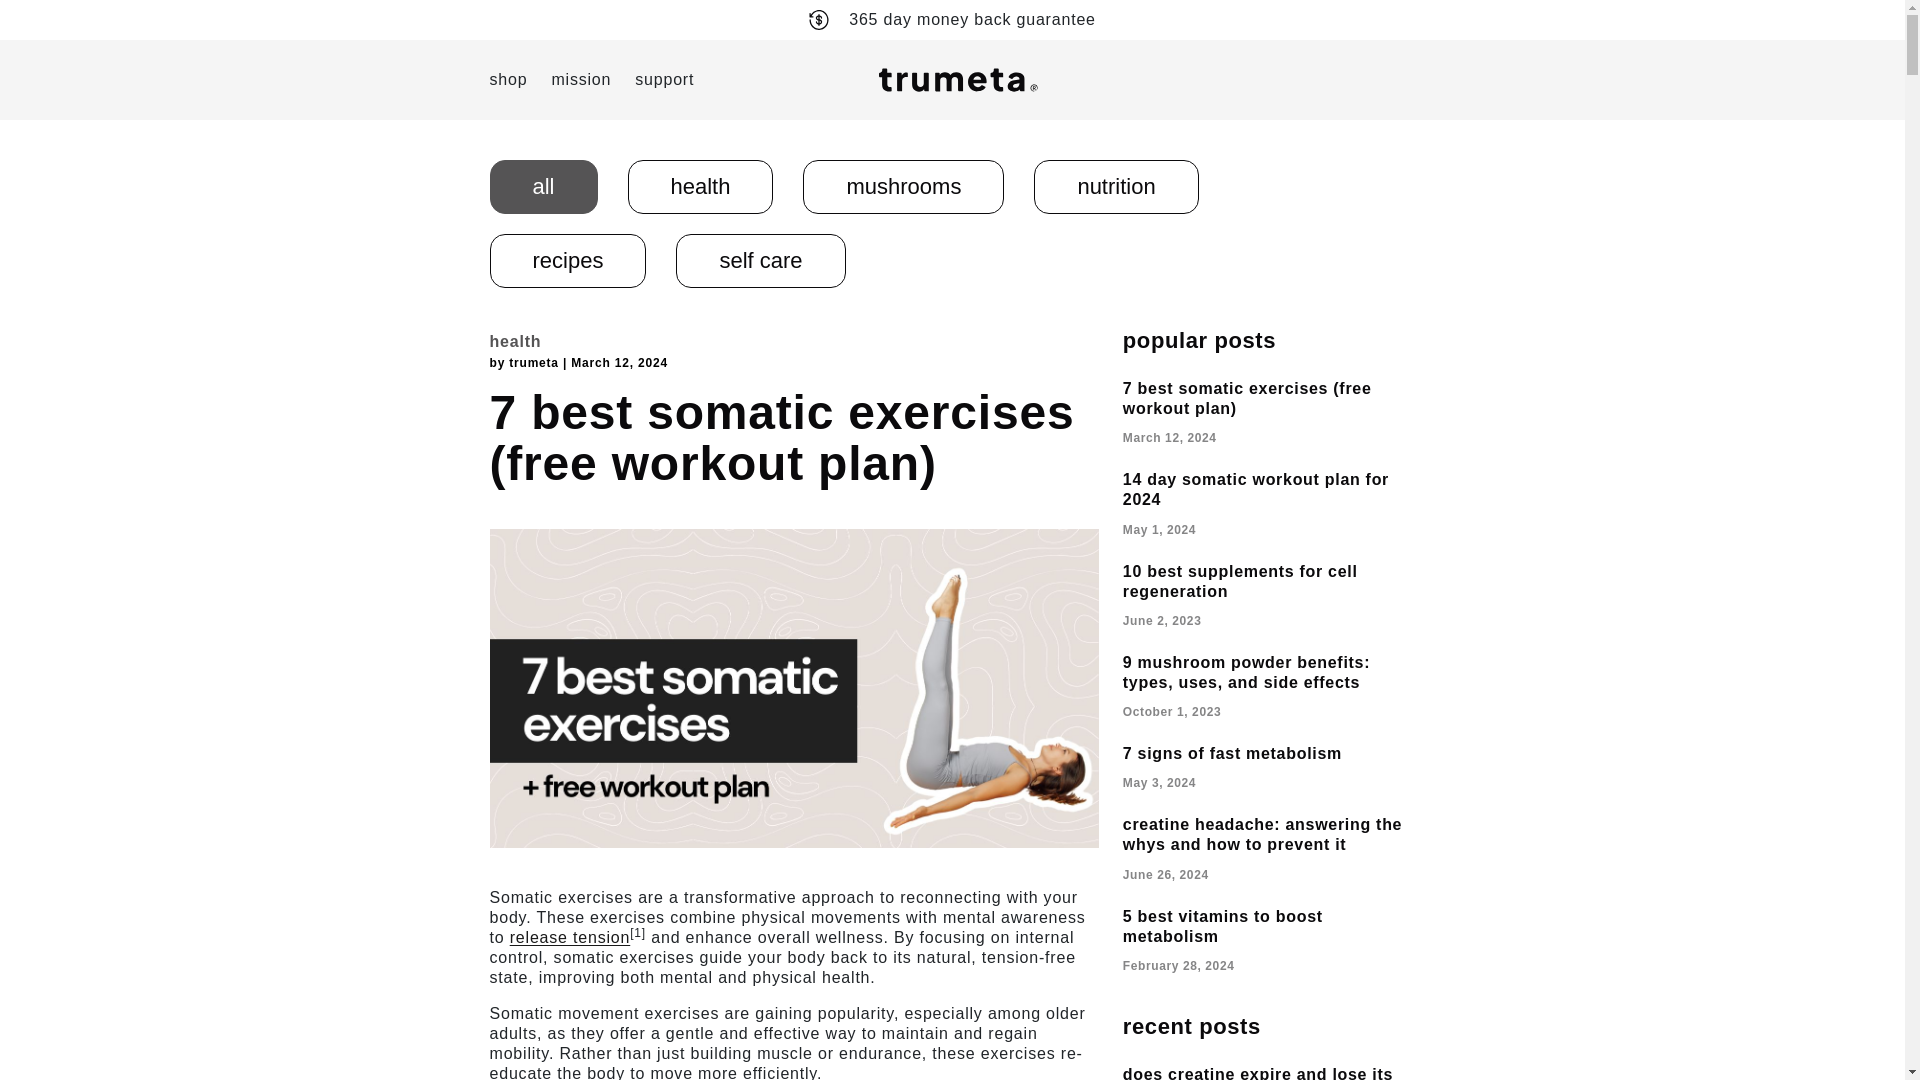 The image size is (1920, 1080). What do you see at coordinates (543, 186) in the screenshot?
I see `all` at bounding box center [543, 186].